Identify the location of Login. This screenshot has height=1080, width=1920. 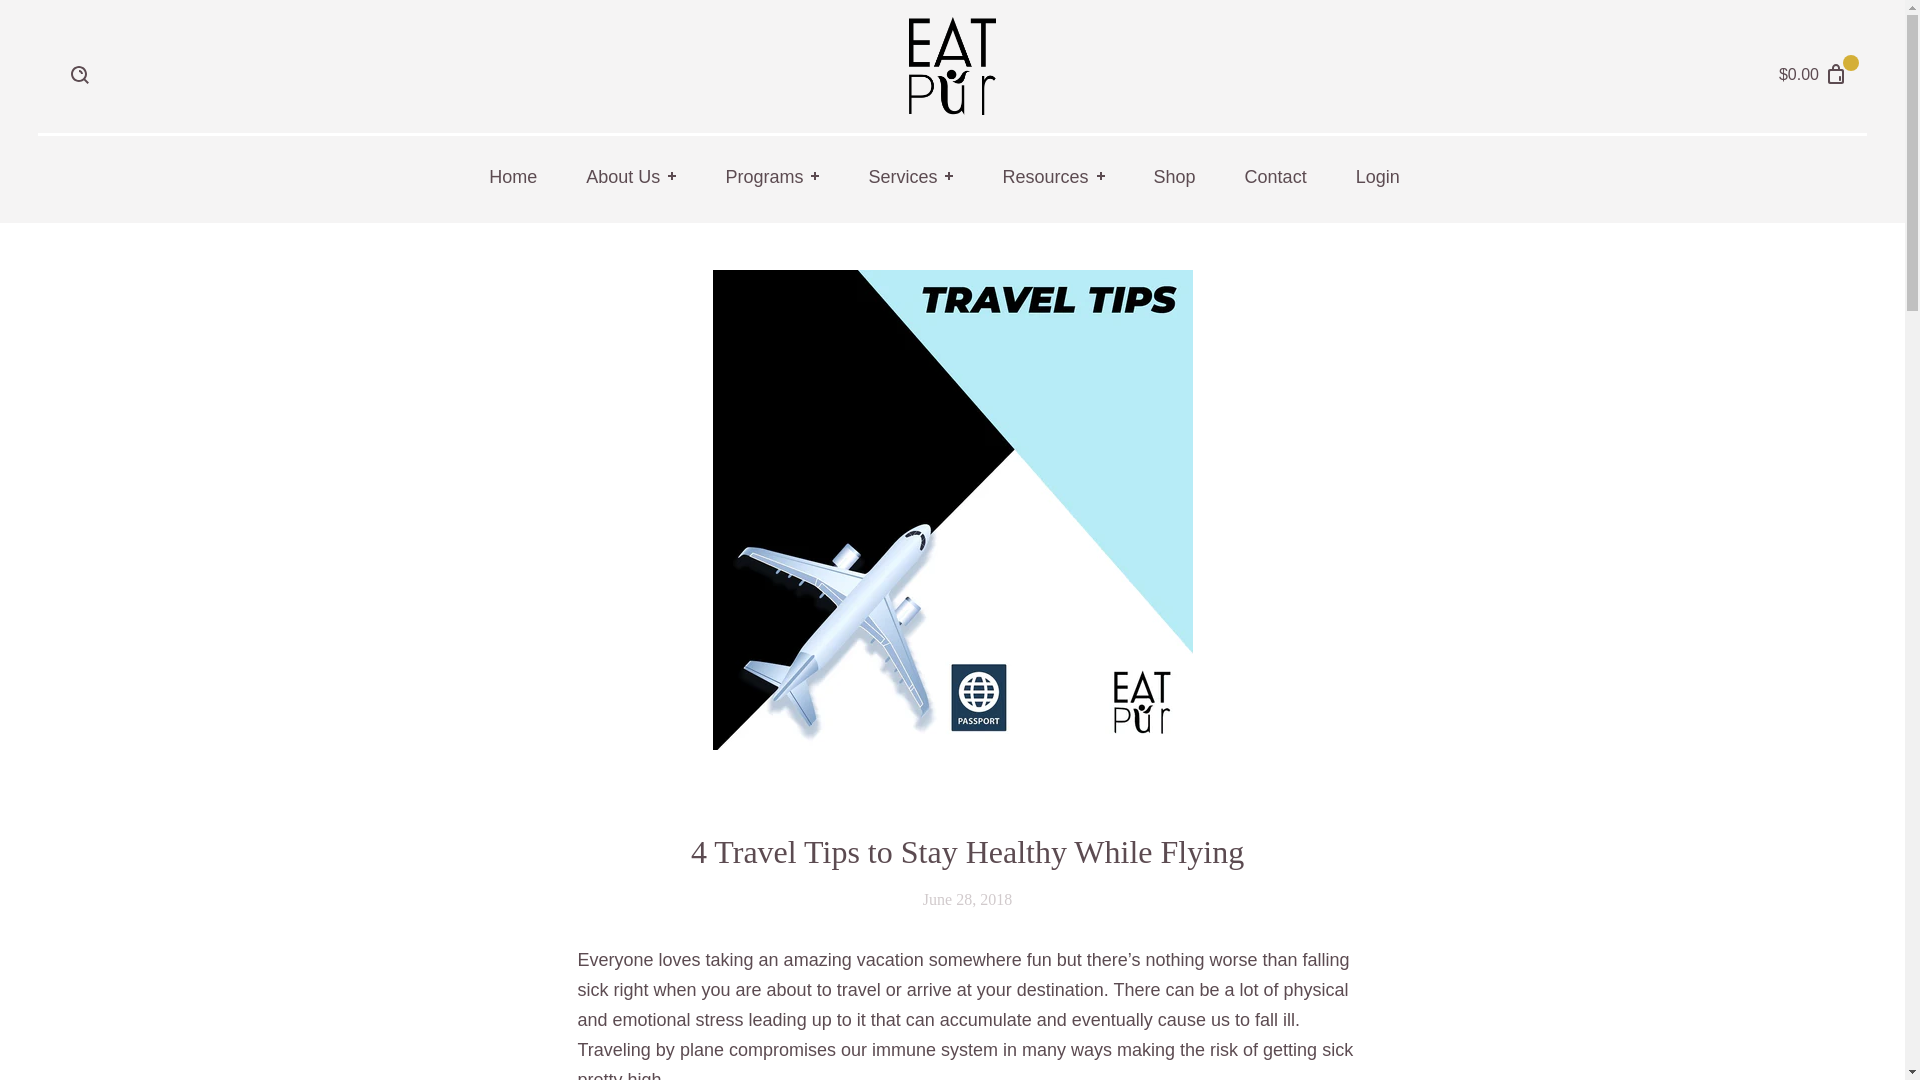
(1386, 178).